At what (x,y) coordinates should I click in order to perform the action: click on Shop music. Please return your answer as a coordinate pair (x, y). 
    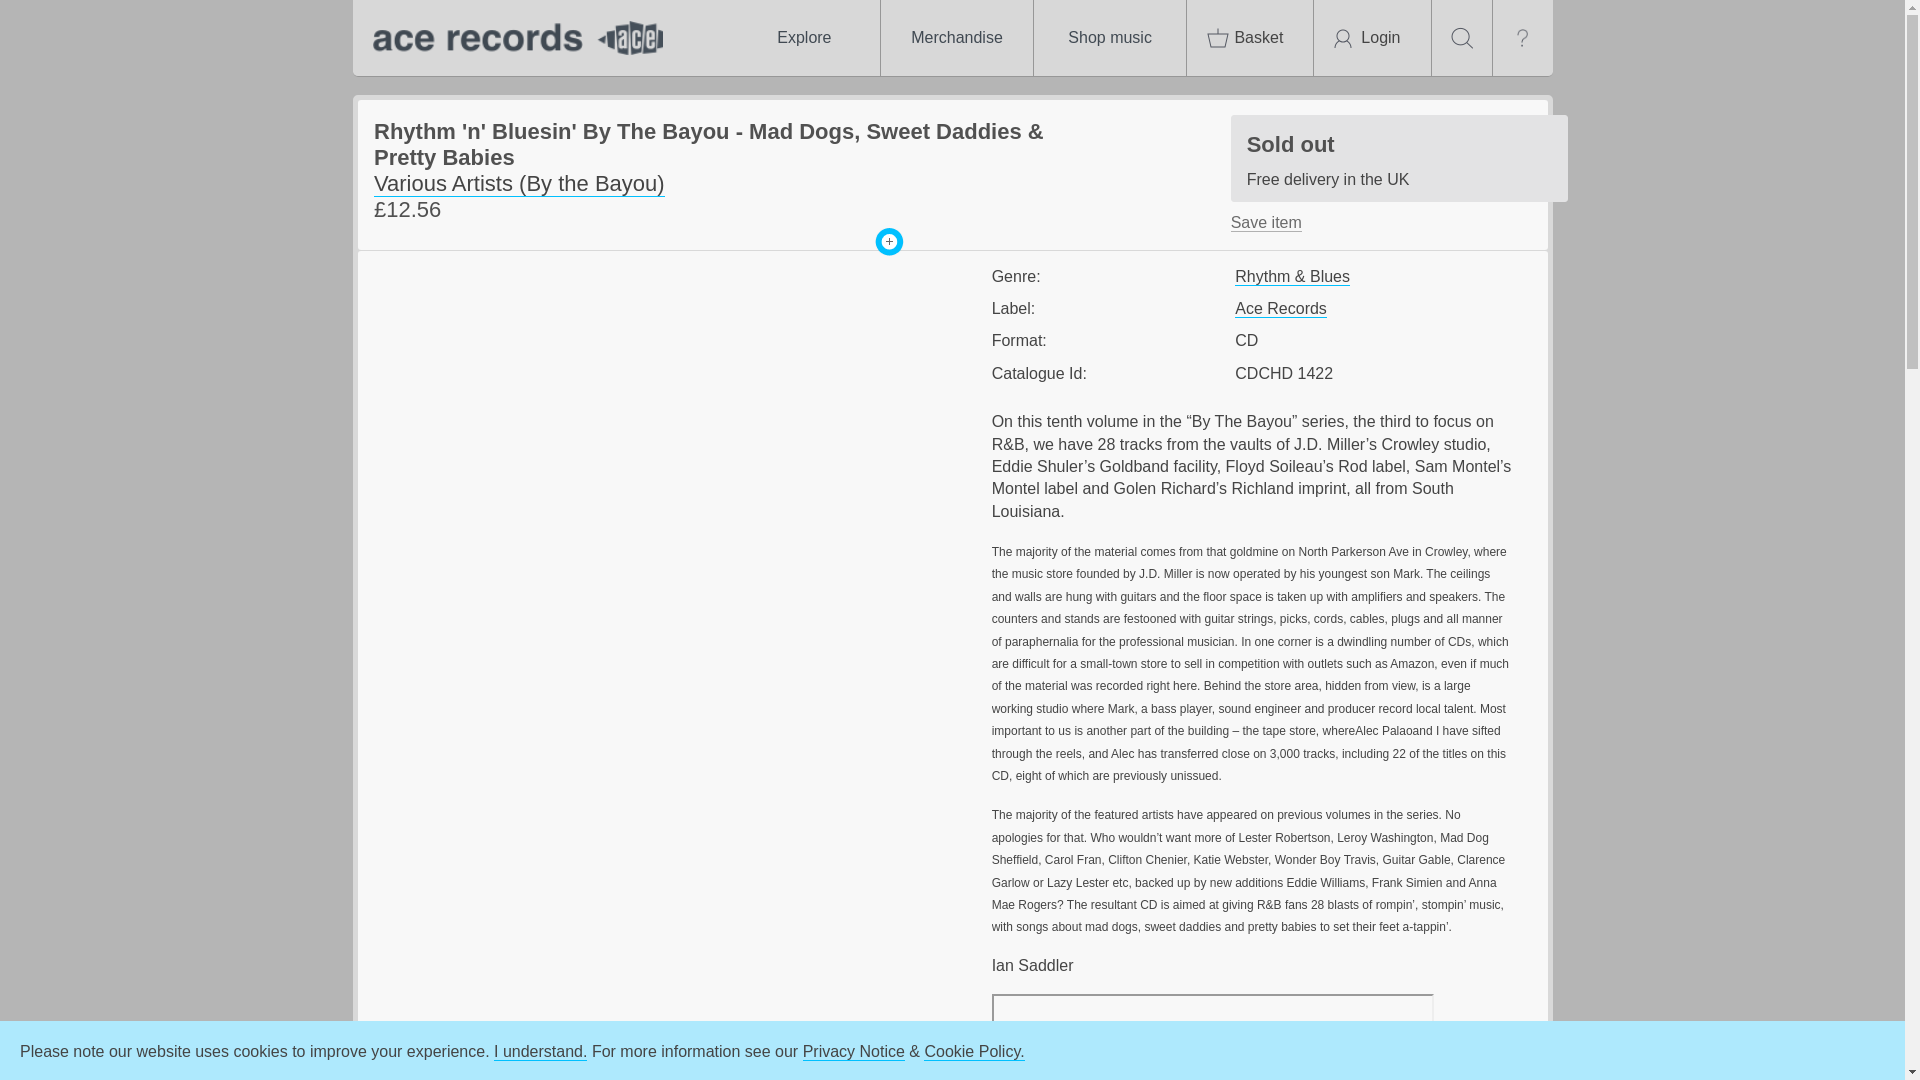
    Looking at the image, I should click on (956, 38).